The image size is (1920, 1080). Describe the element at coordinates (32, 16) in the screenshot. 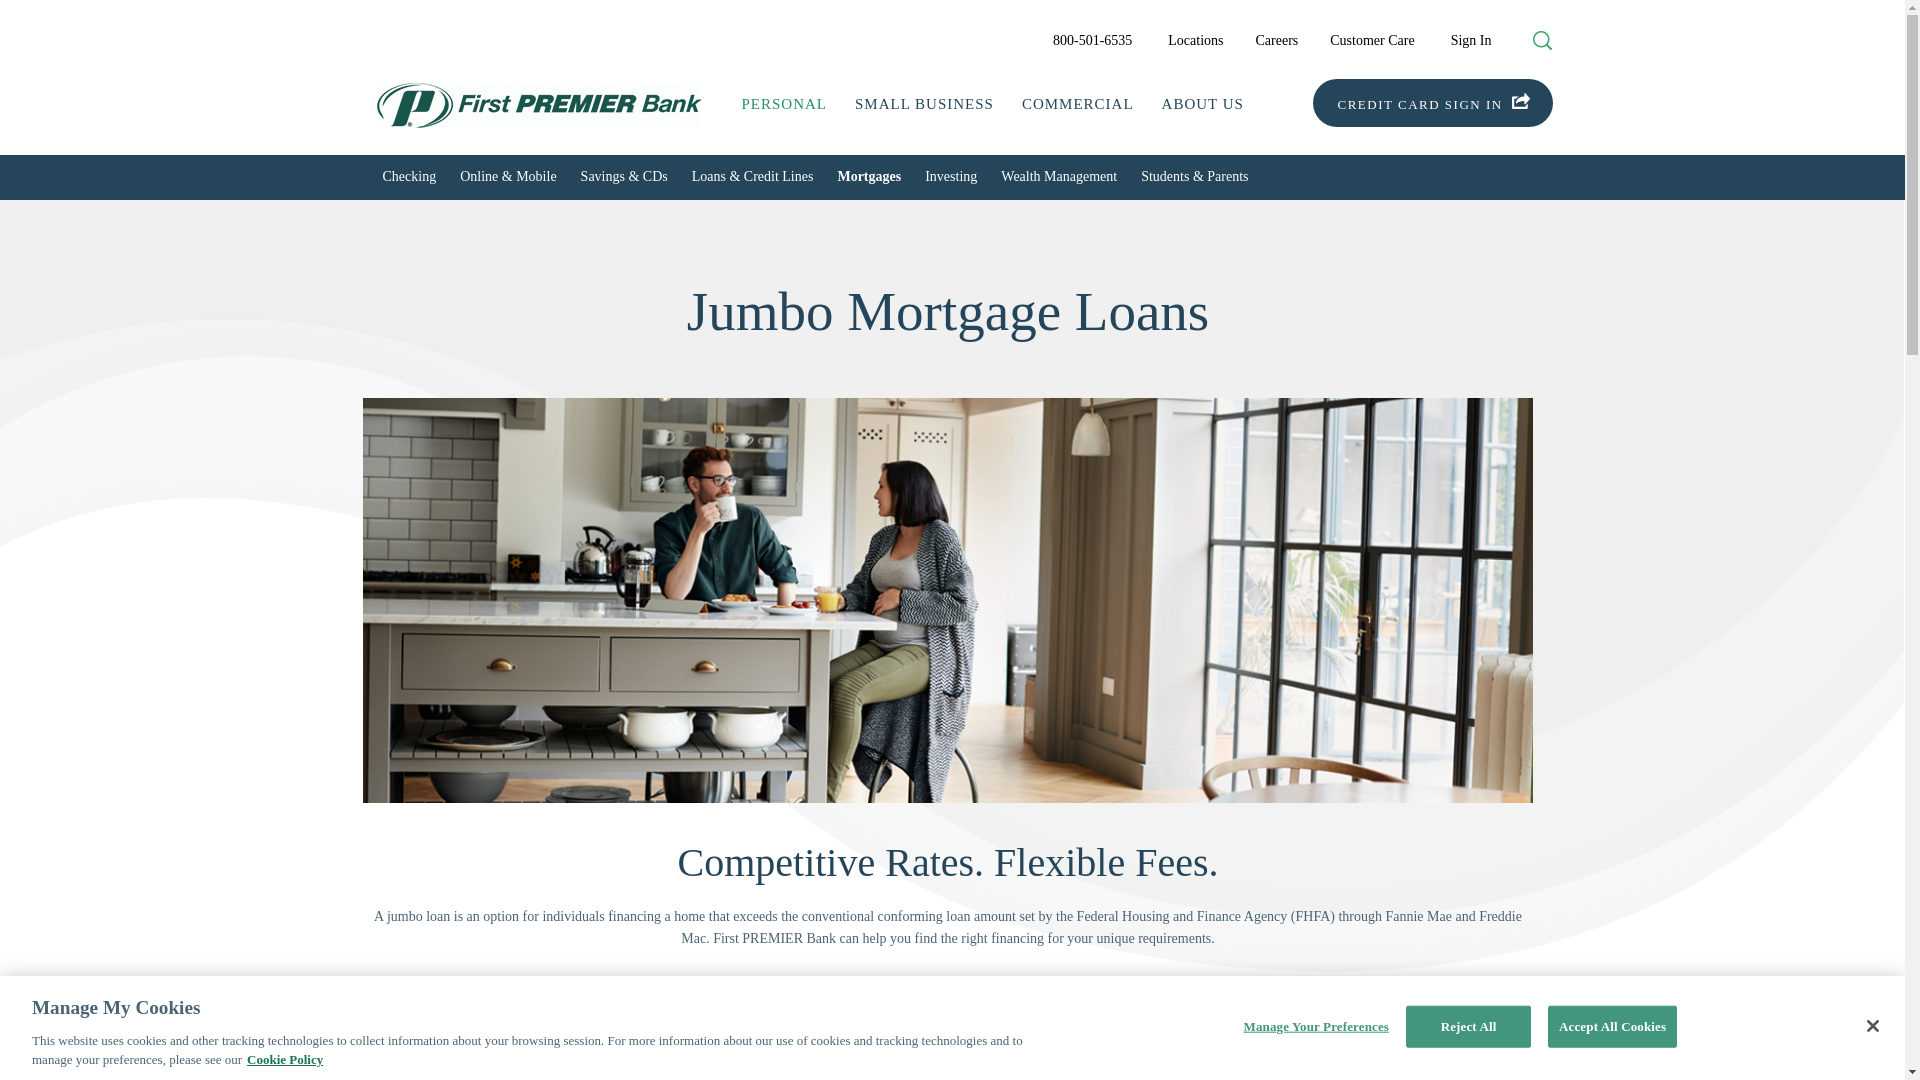

I see `Skip to Content` at that location.